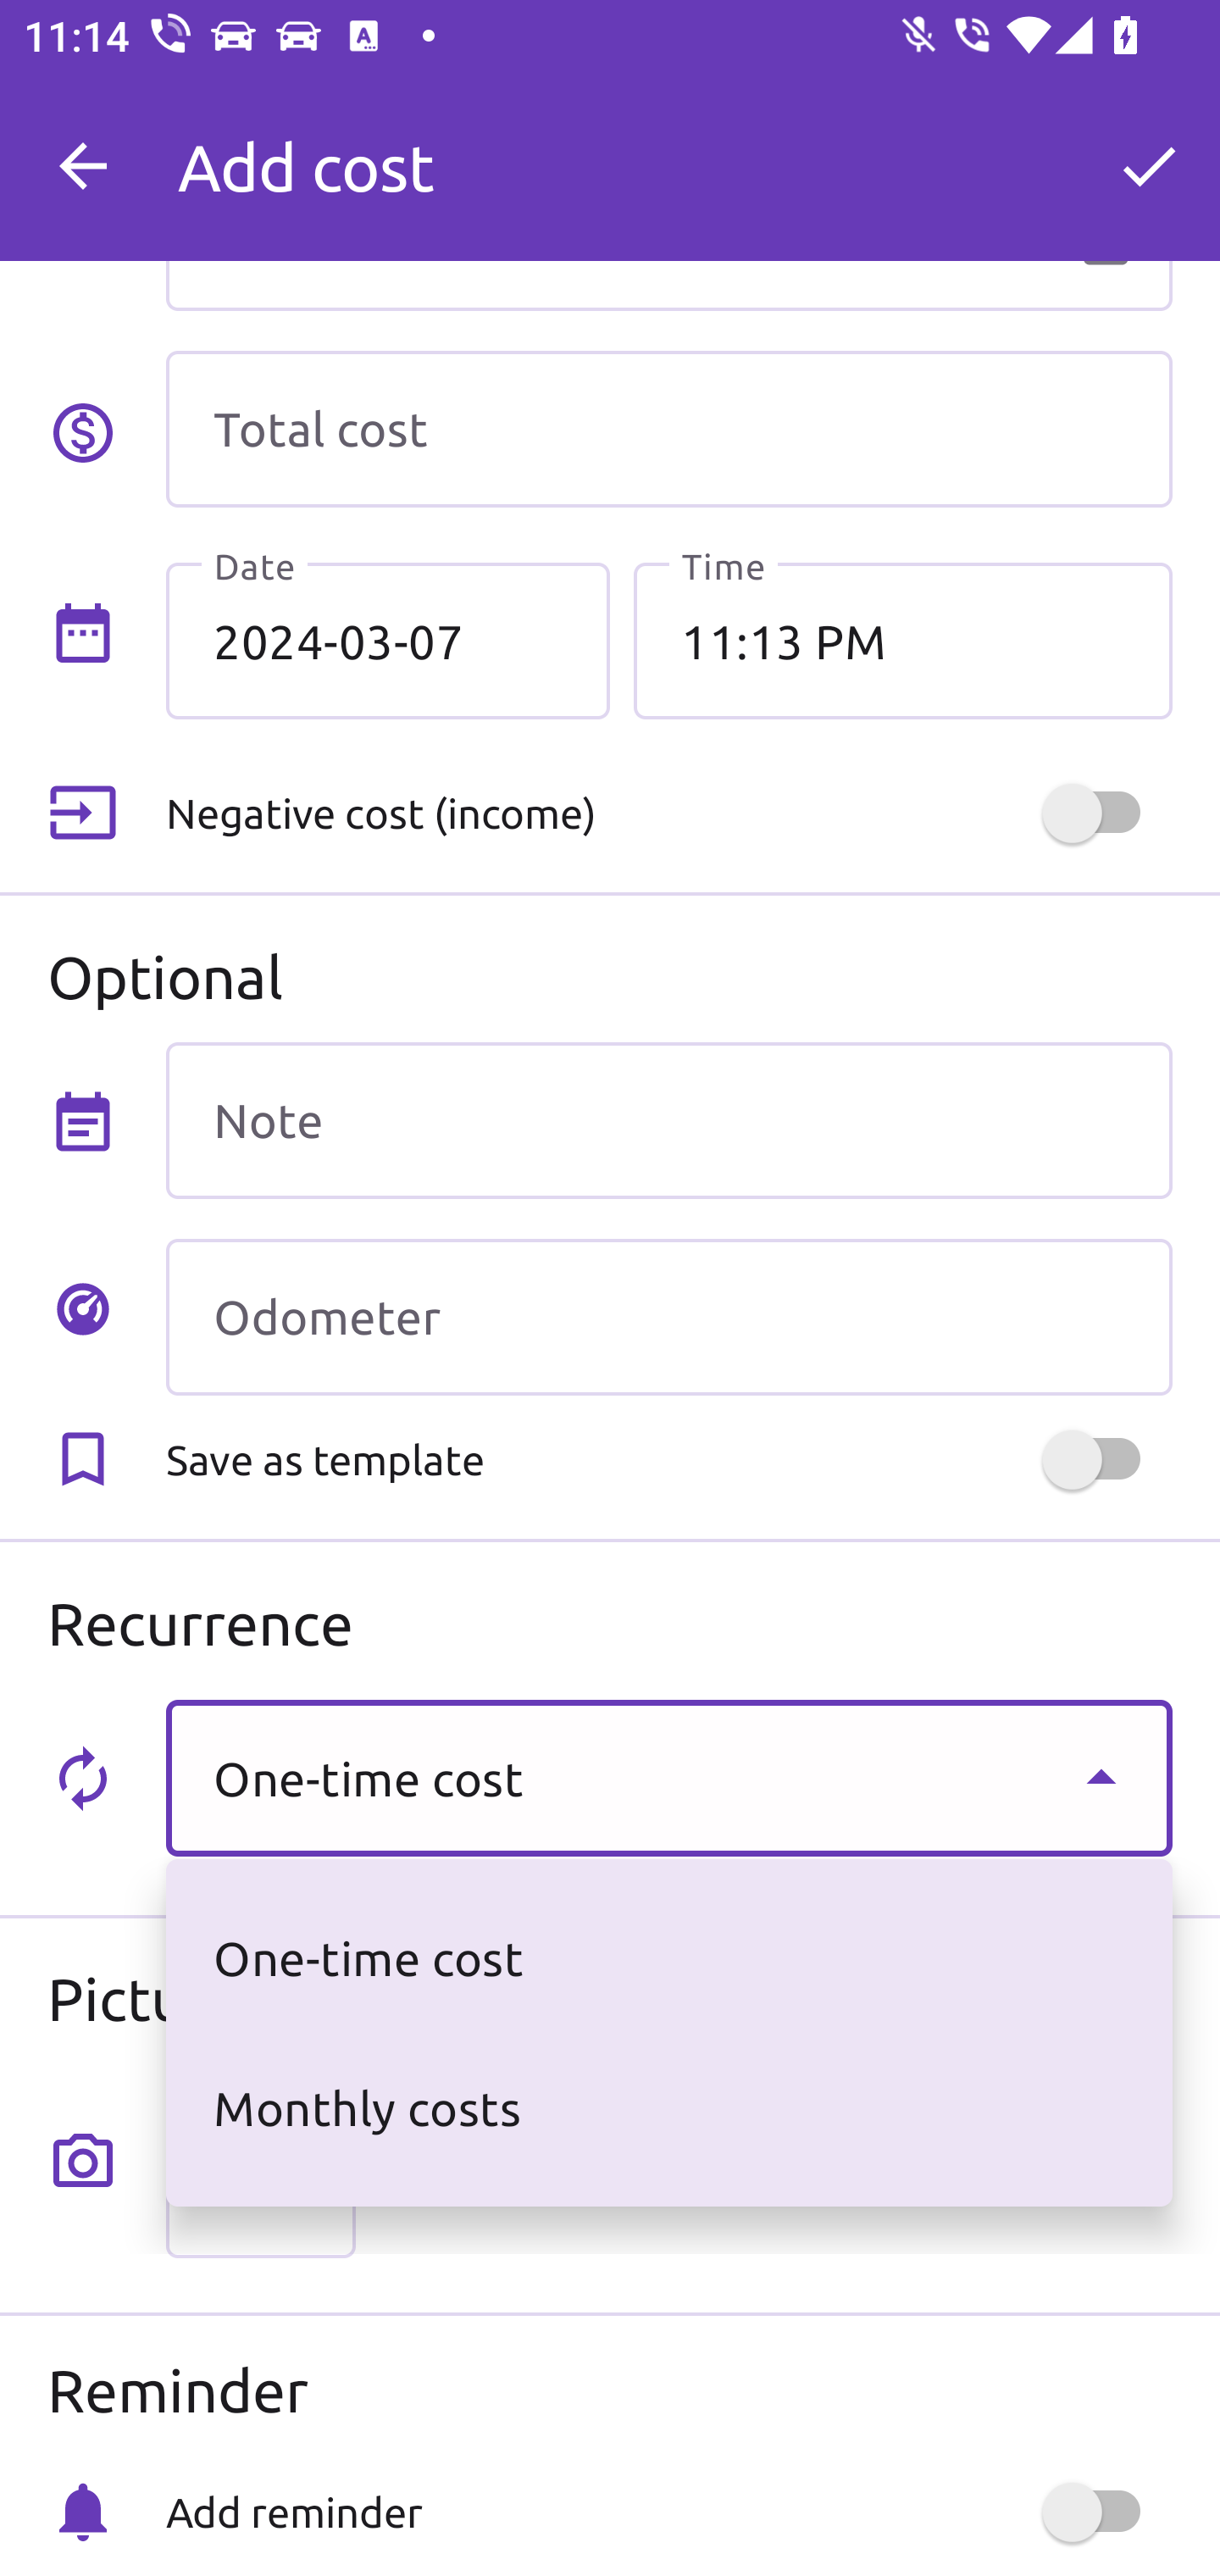  Describe the element at coordinates (902, 640) in the screenshot. I see `11:13 PM` at that location.